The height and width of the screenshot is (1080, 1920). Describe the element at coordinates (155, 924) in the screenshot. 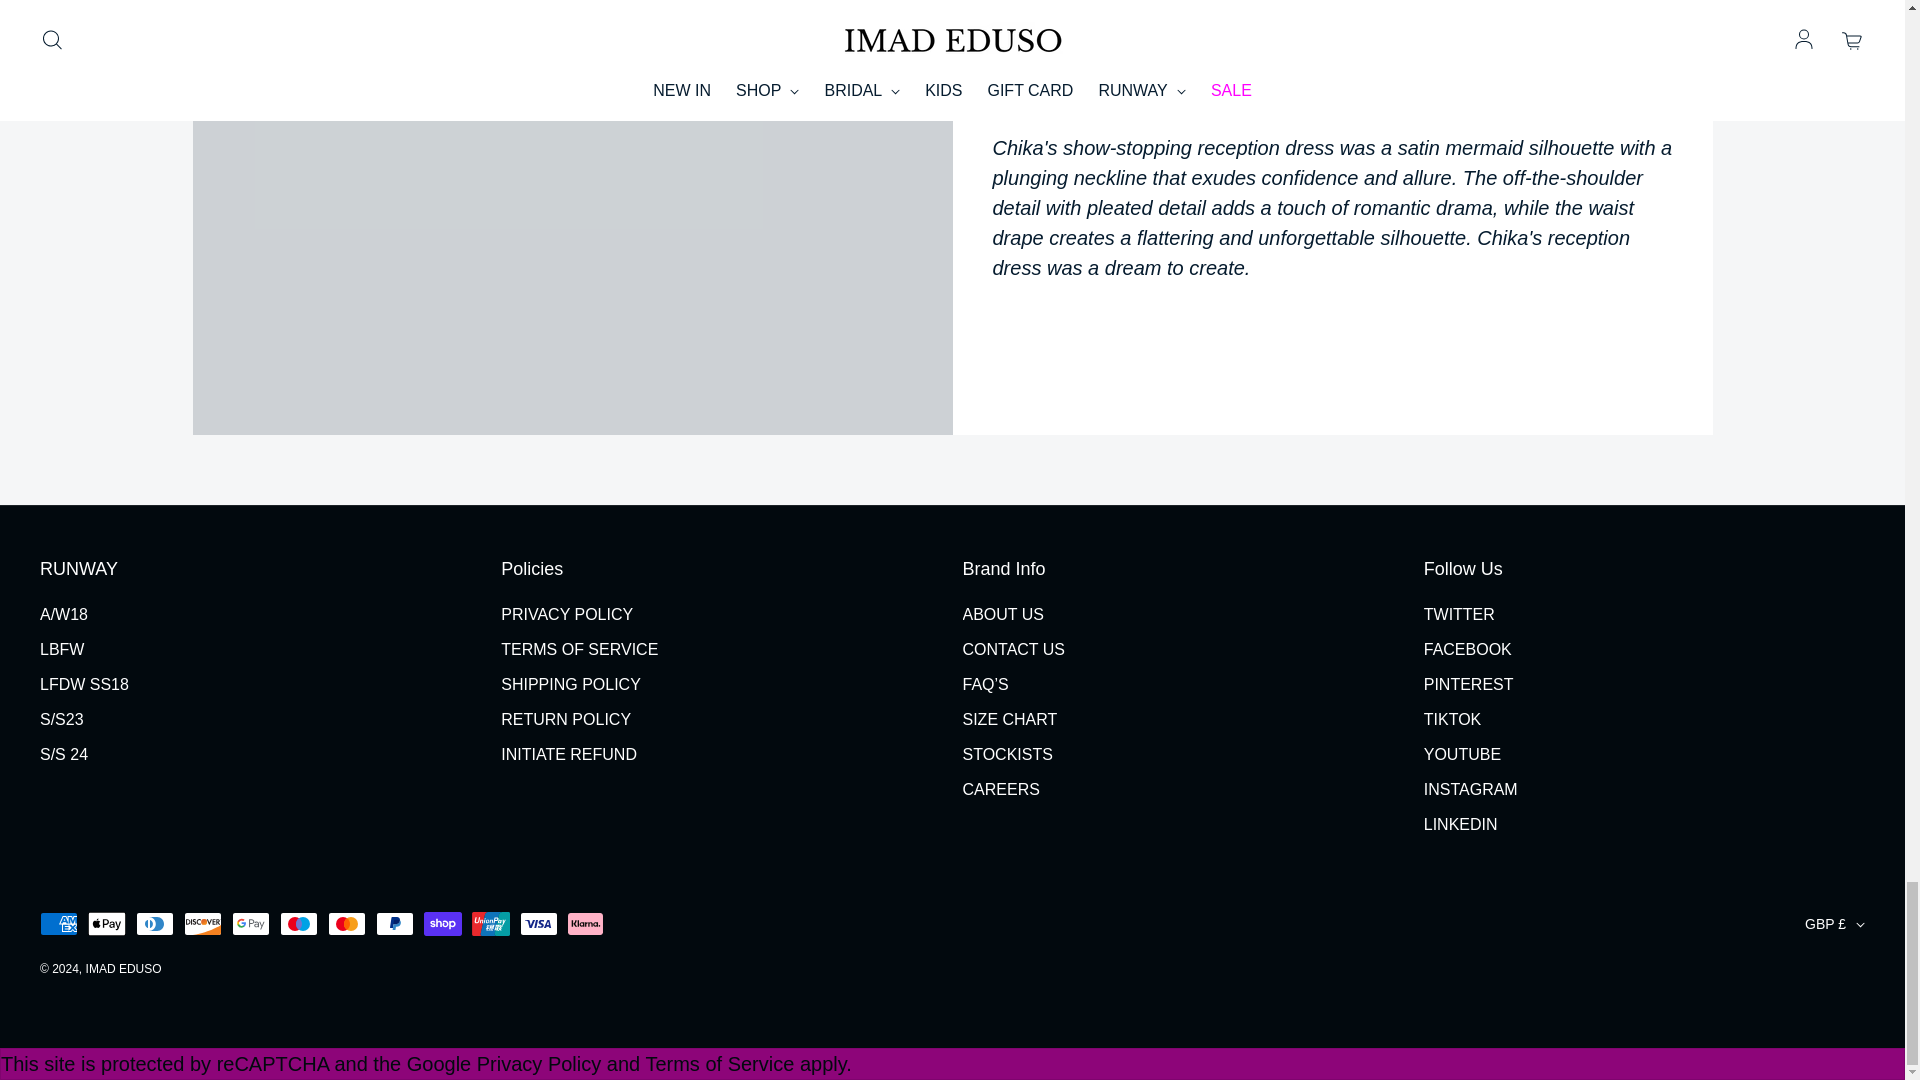

I see `Diners Club` at that location.